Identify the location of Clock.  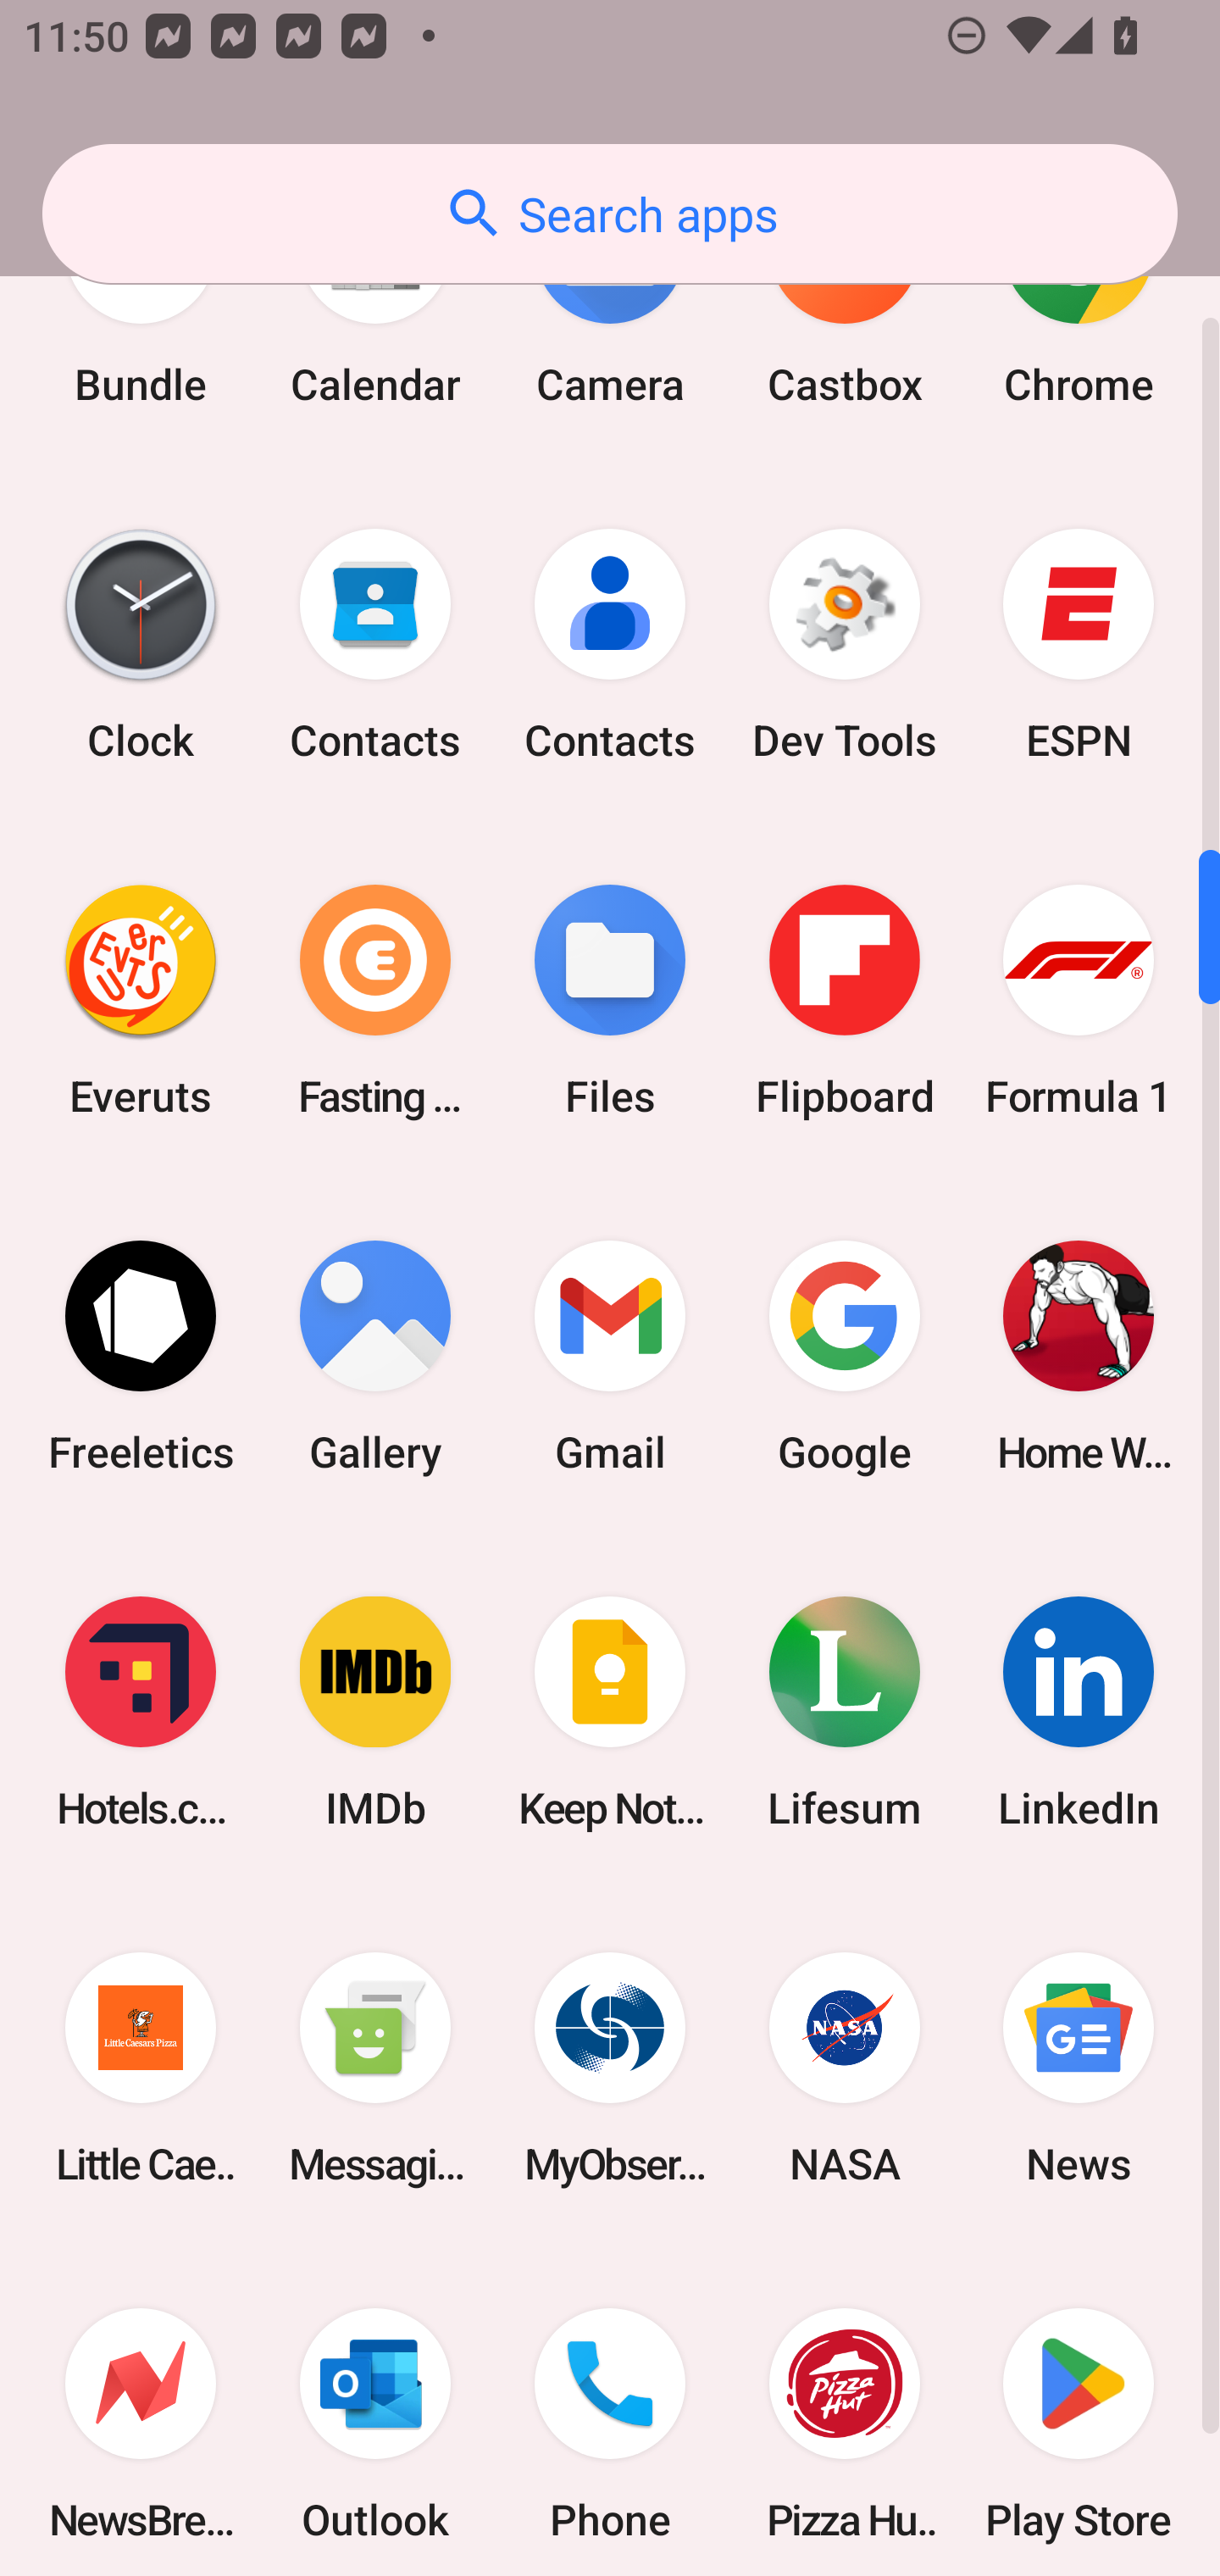
(141, 644).